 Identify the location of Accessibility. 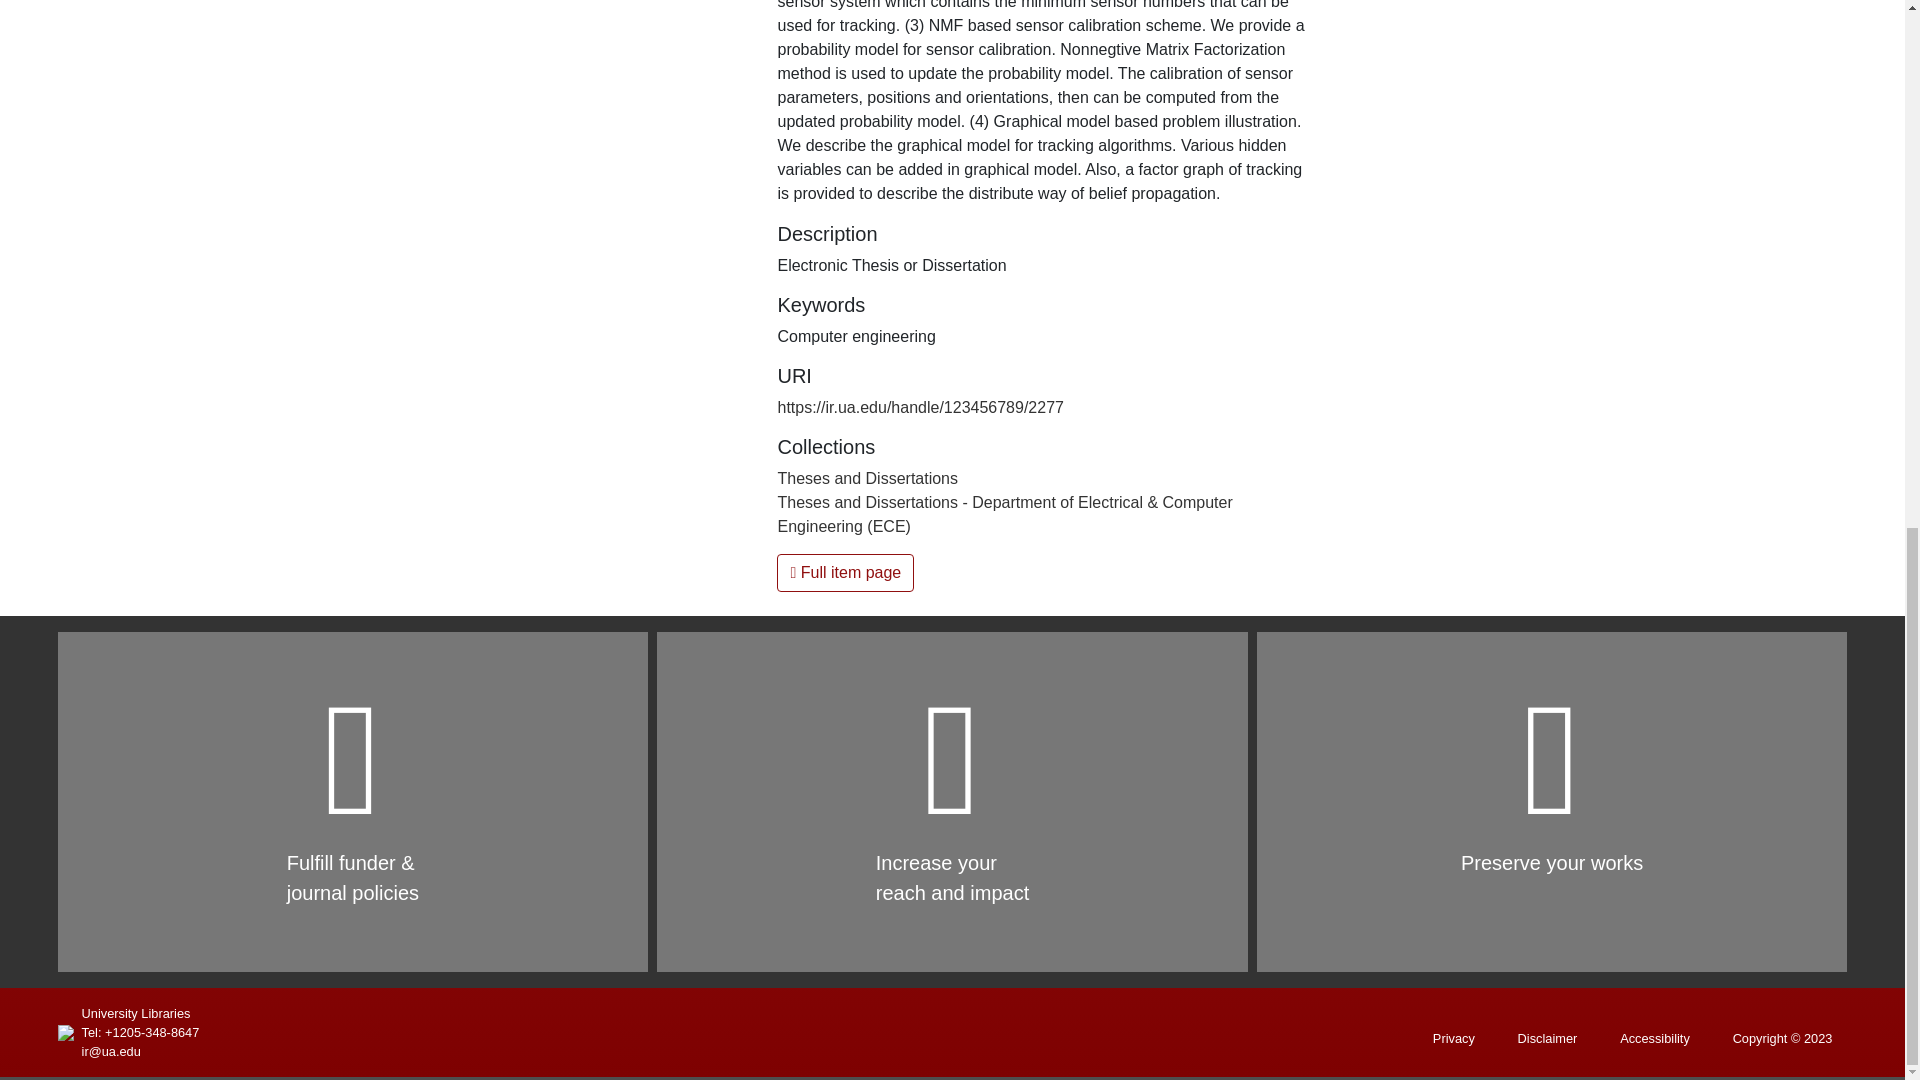
(1654, 1038).